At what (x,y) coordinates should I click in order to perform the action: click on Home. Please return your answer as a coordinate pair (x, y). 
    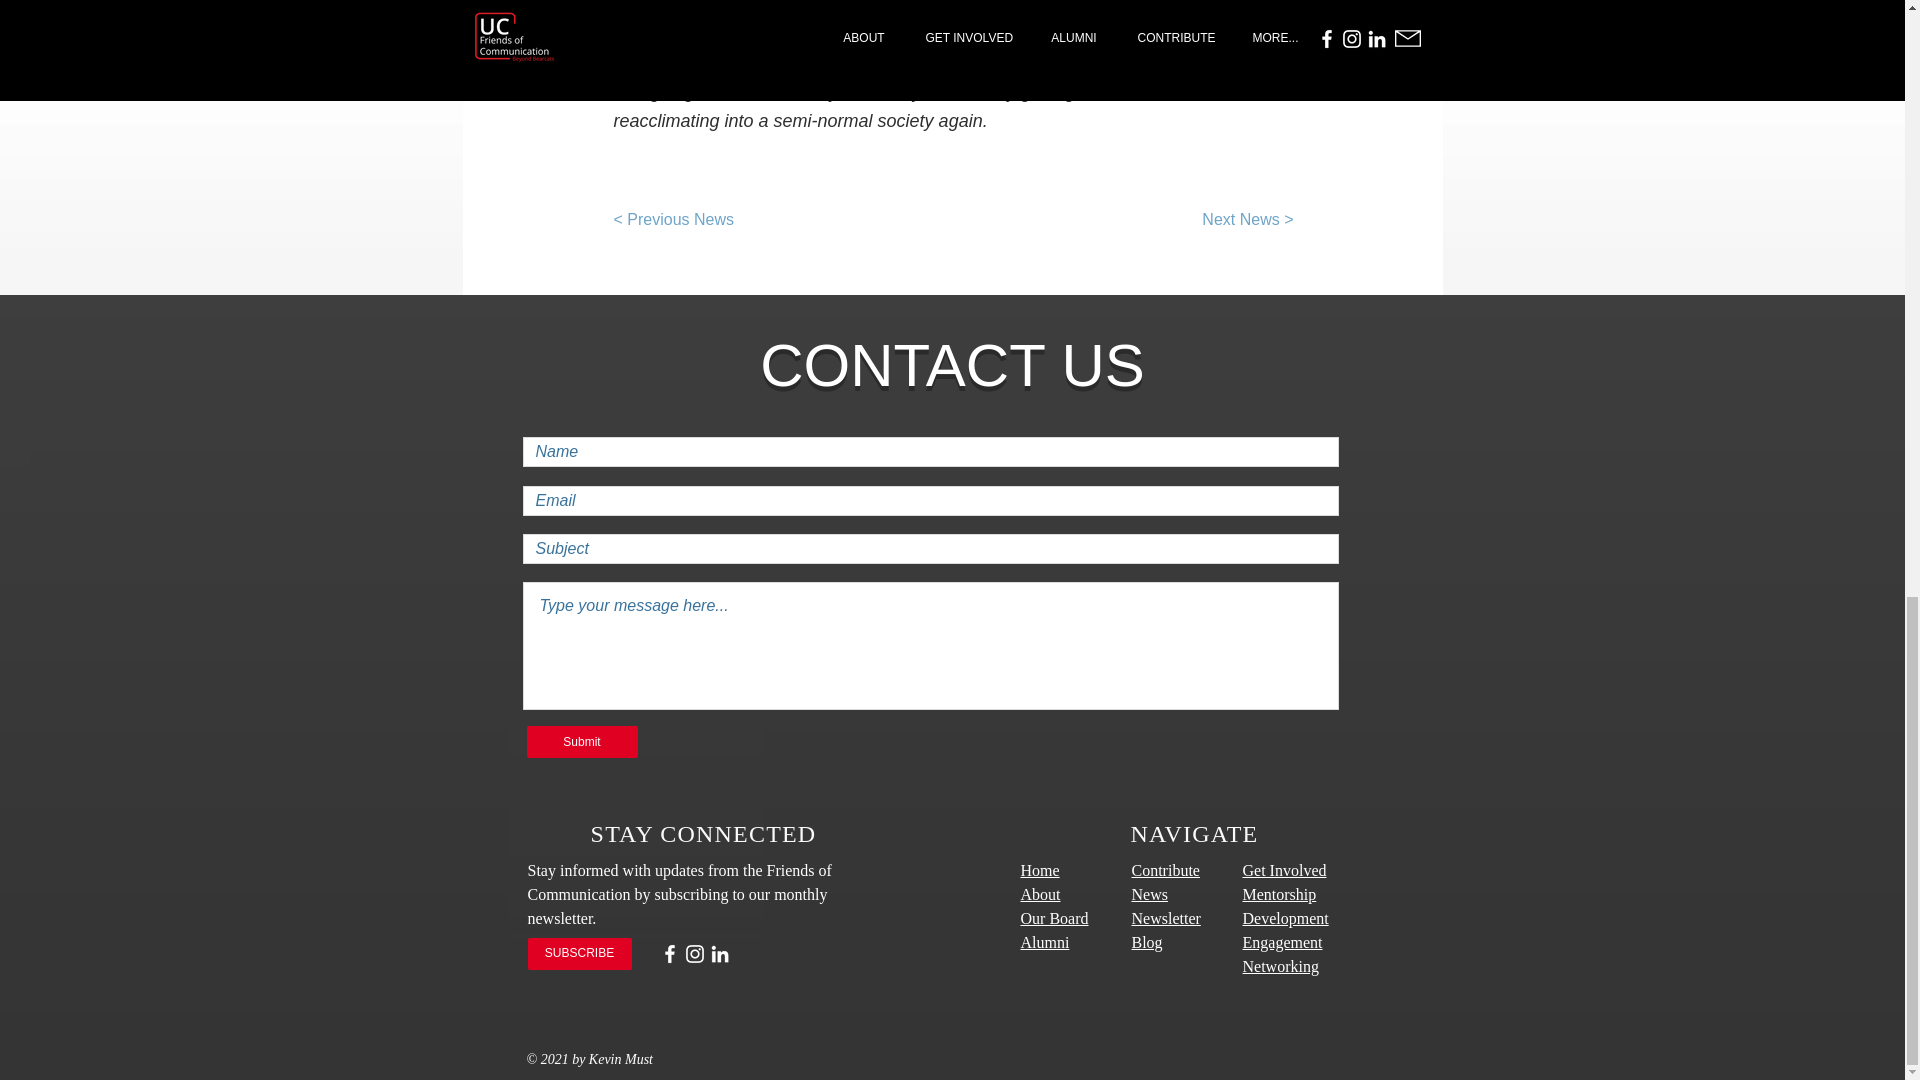
    Looking at the image, I should click on (1039, 870).